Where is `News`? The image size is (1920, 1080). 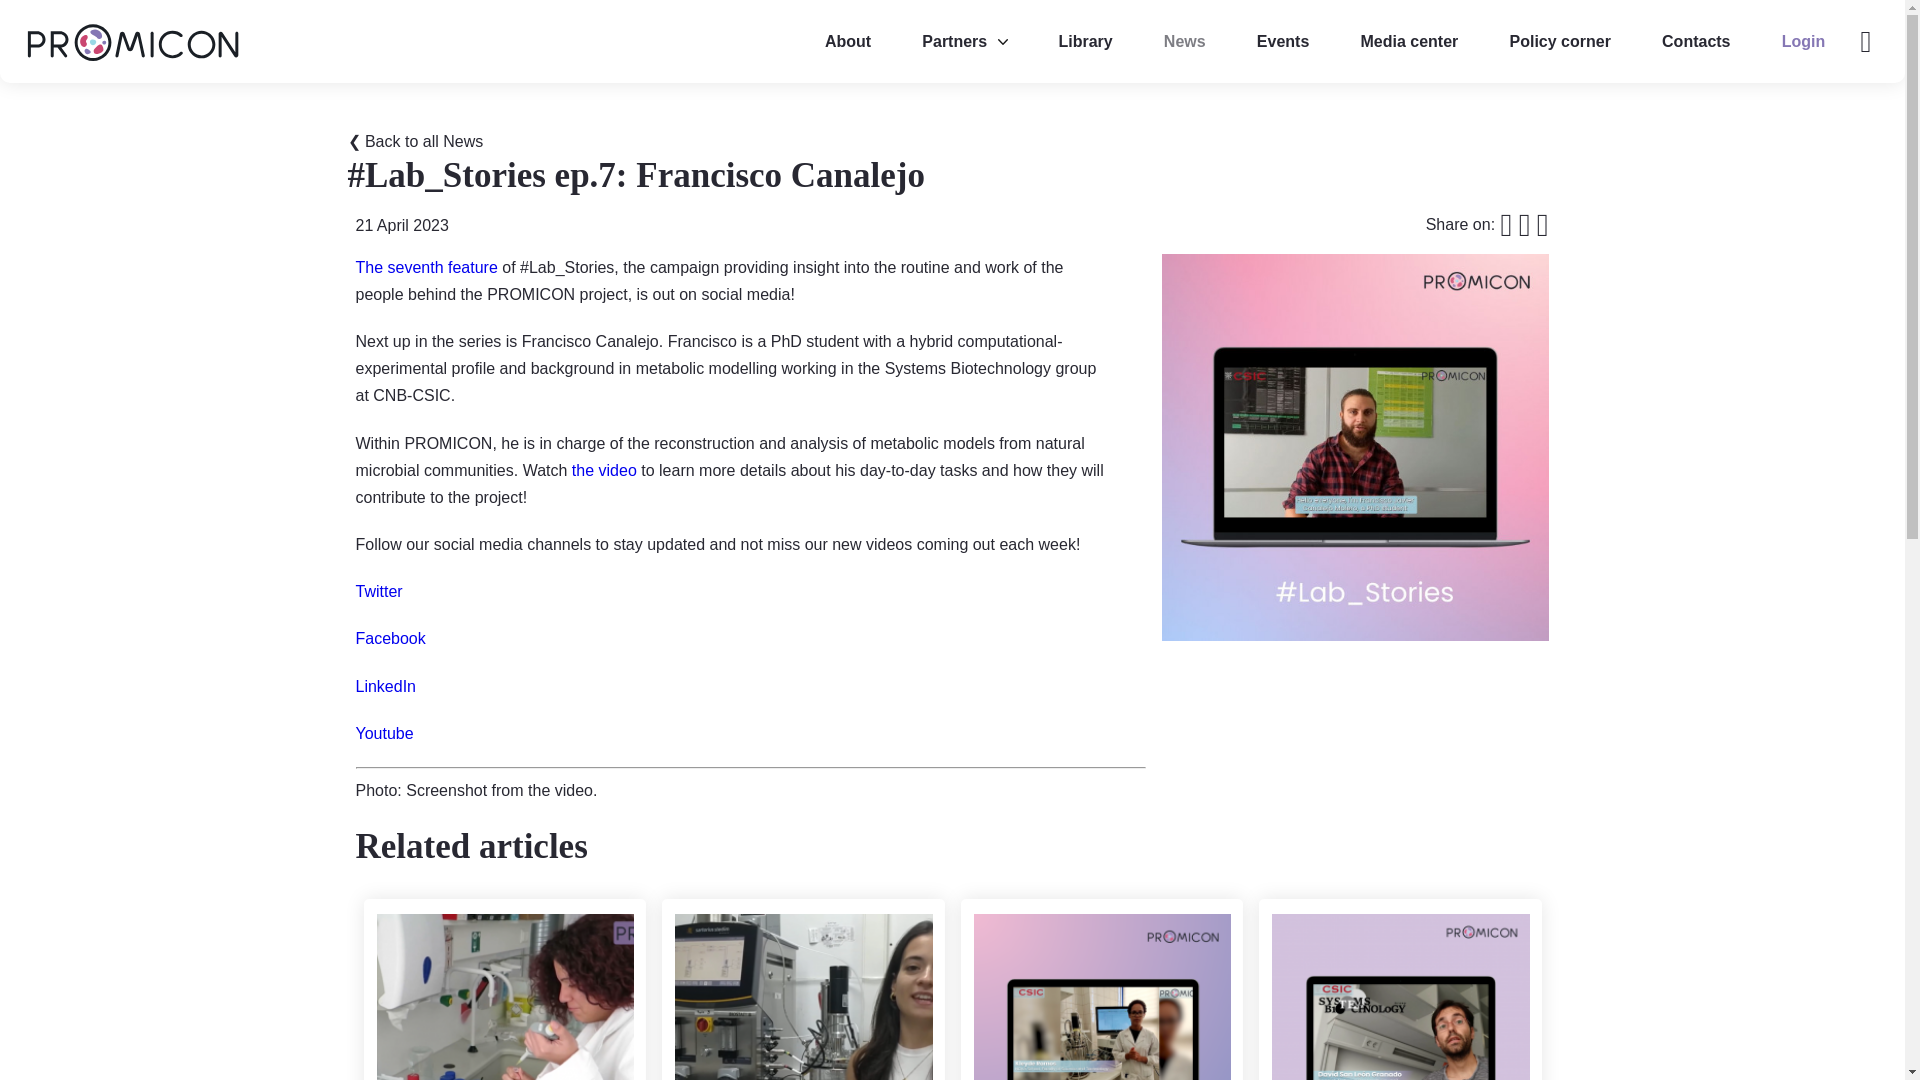 News is located at coordinates (1184, 40).